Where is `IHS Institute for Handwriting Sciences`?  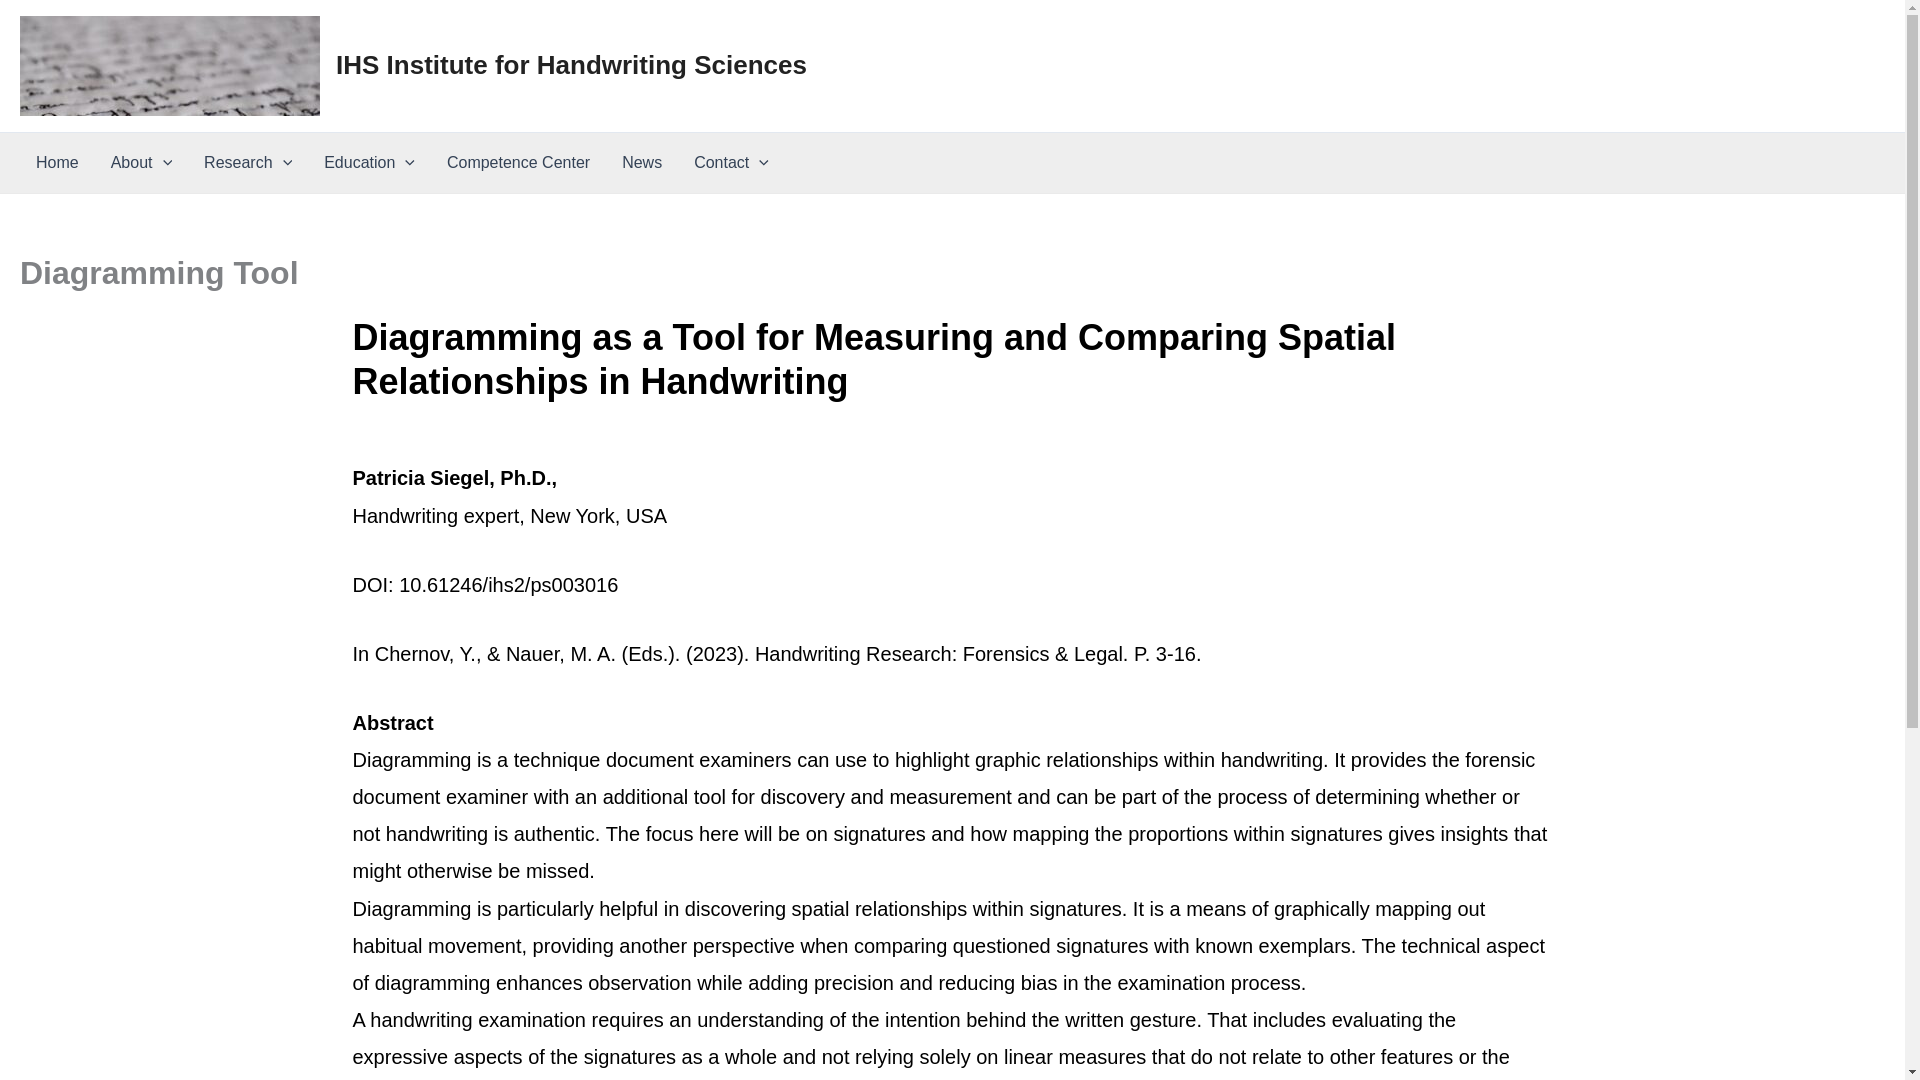 IHS Institute for Handwriting Sciences is located at coordinates (571, 64).